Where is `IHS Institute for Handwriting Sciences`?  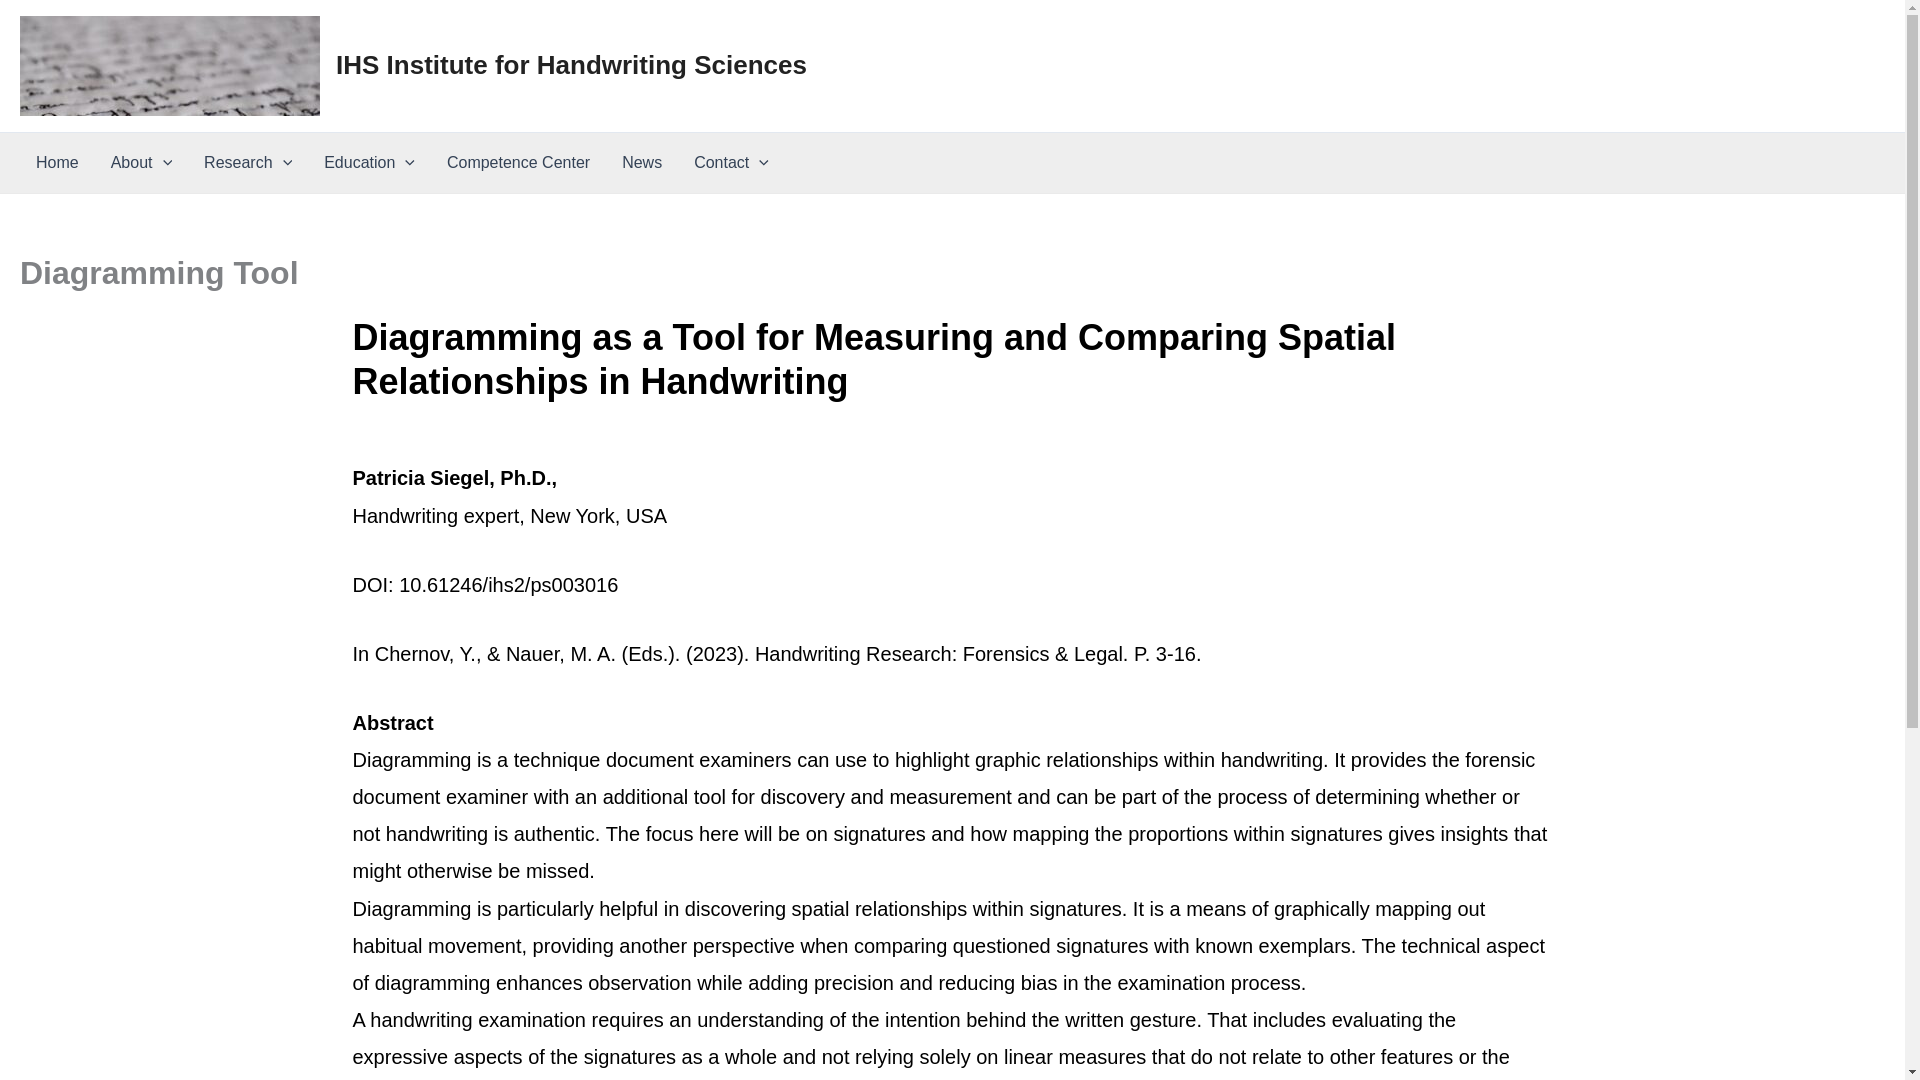 IHS Institute for Handwriting Sciences is located at coordinates (571, 64).